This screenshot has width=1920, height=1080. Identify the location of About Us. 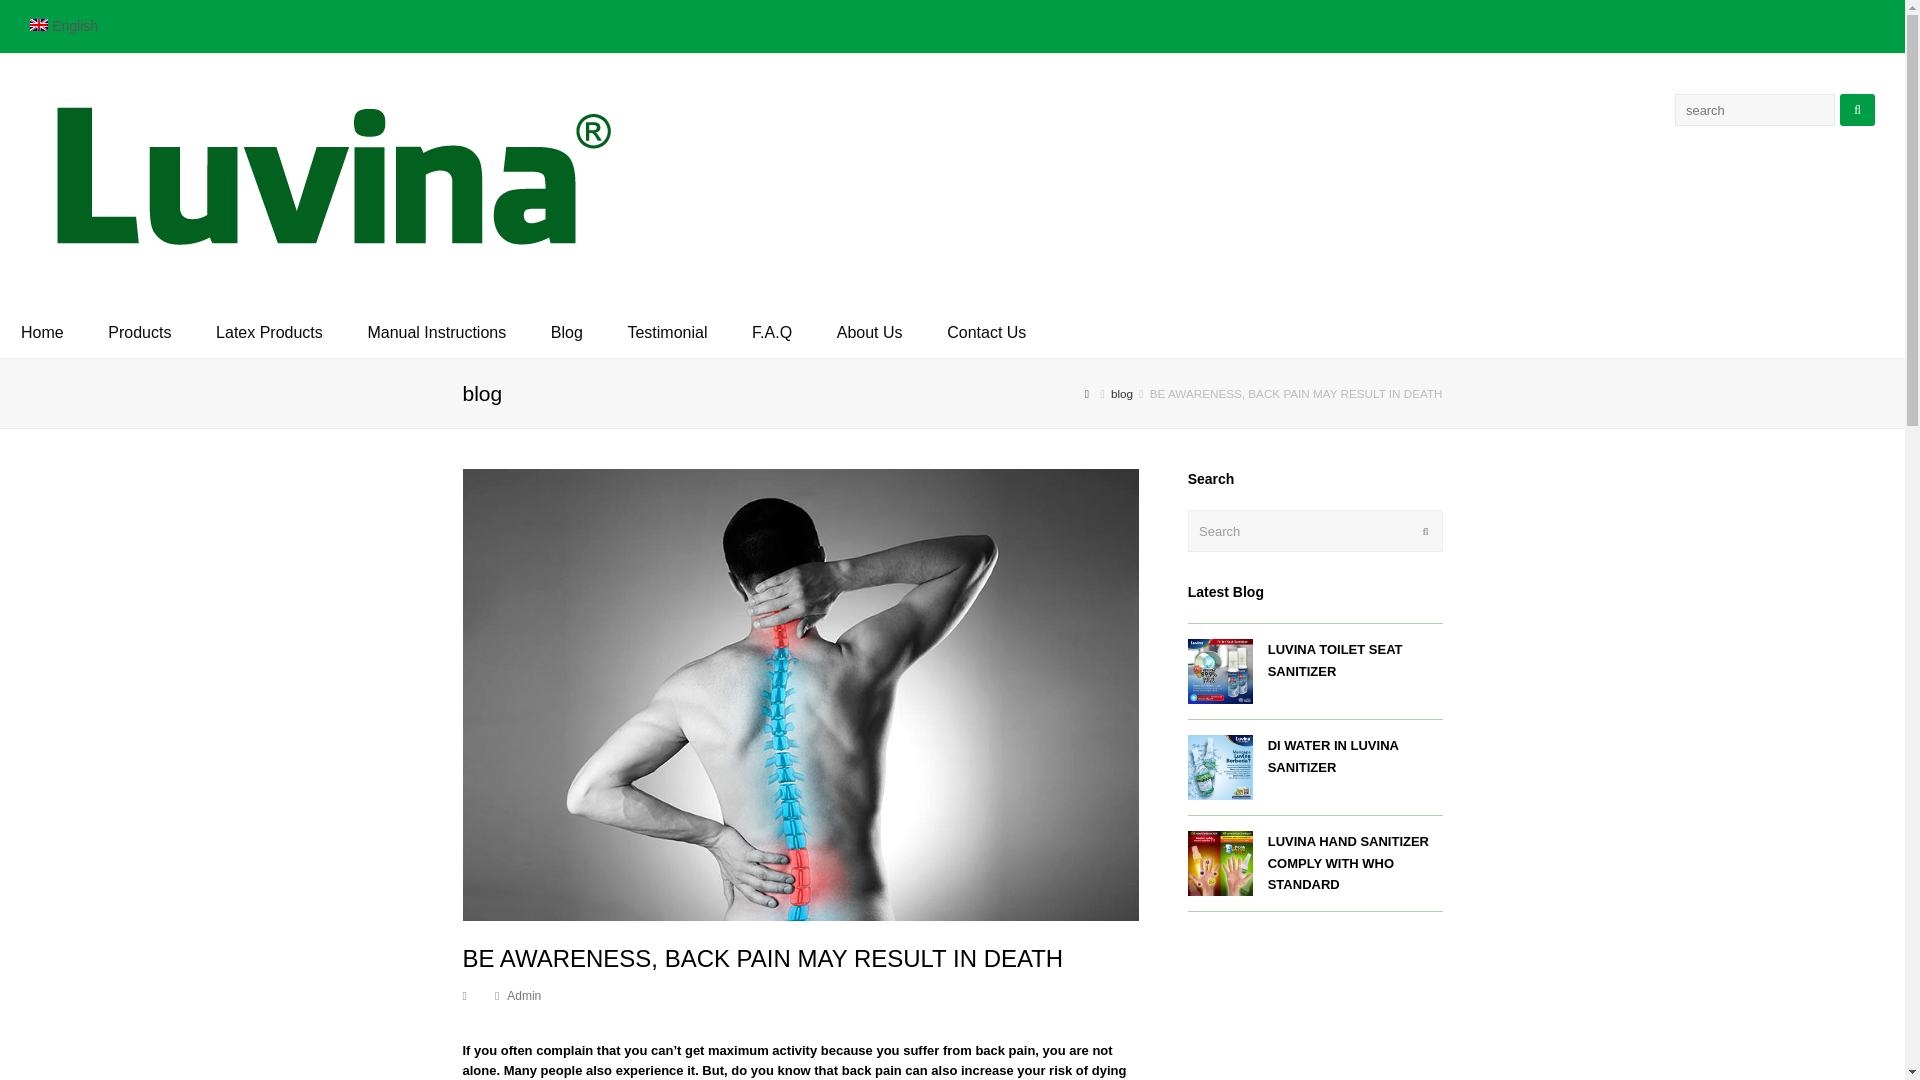
(870, 332).